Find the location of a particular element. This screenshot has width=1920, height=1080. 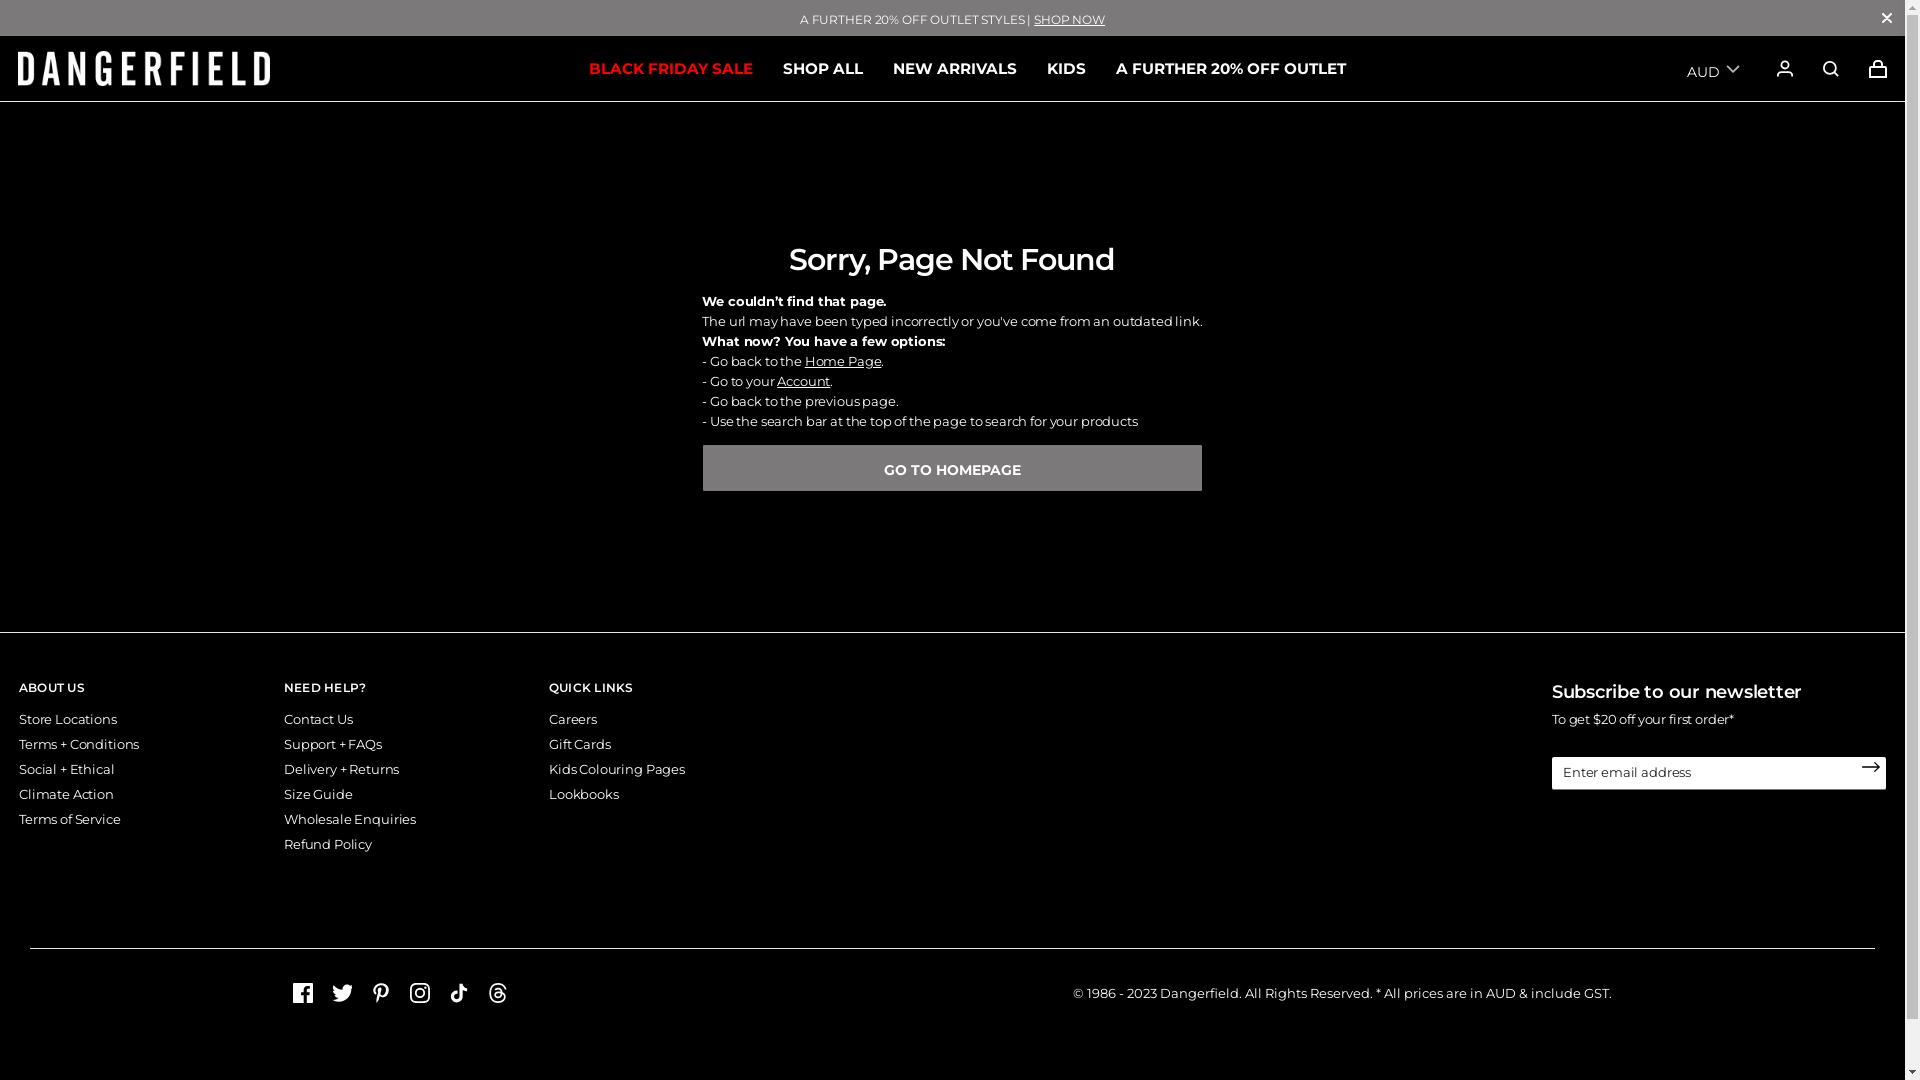

Store Locations is located at coordinates (68, 719).